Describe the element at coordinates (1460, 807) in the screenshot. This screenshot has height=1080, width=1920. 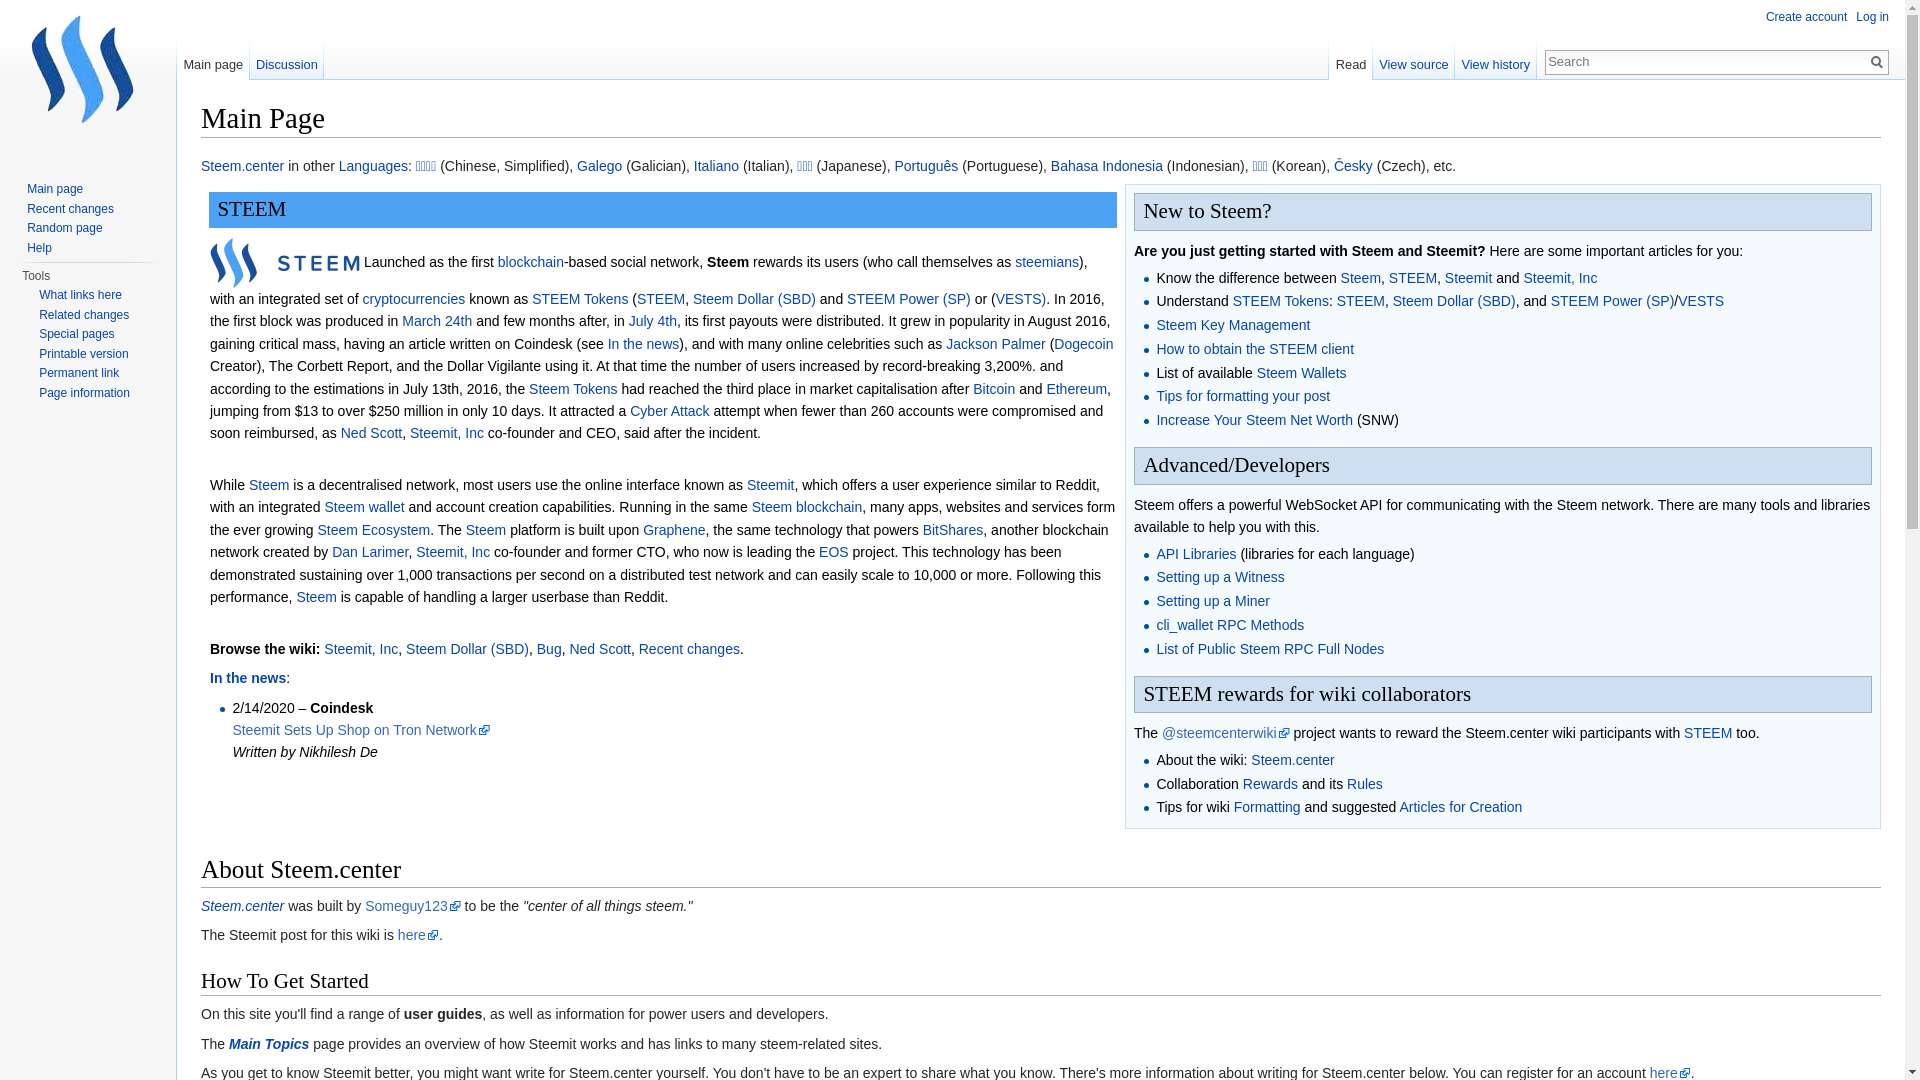
I see `Articles for Creation` at that location.